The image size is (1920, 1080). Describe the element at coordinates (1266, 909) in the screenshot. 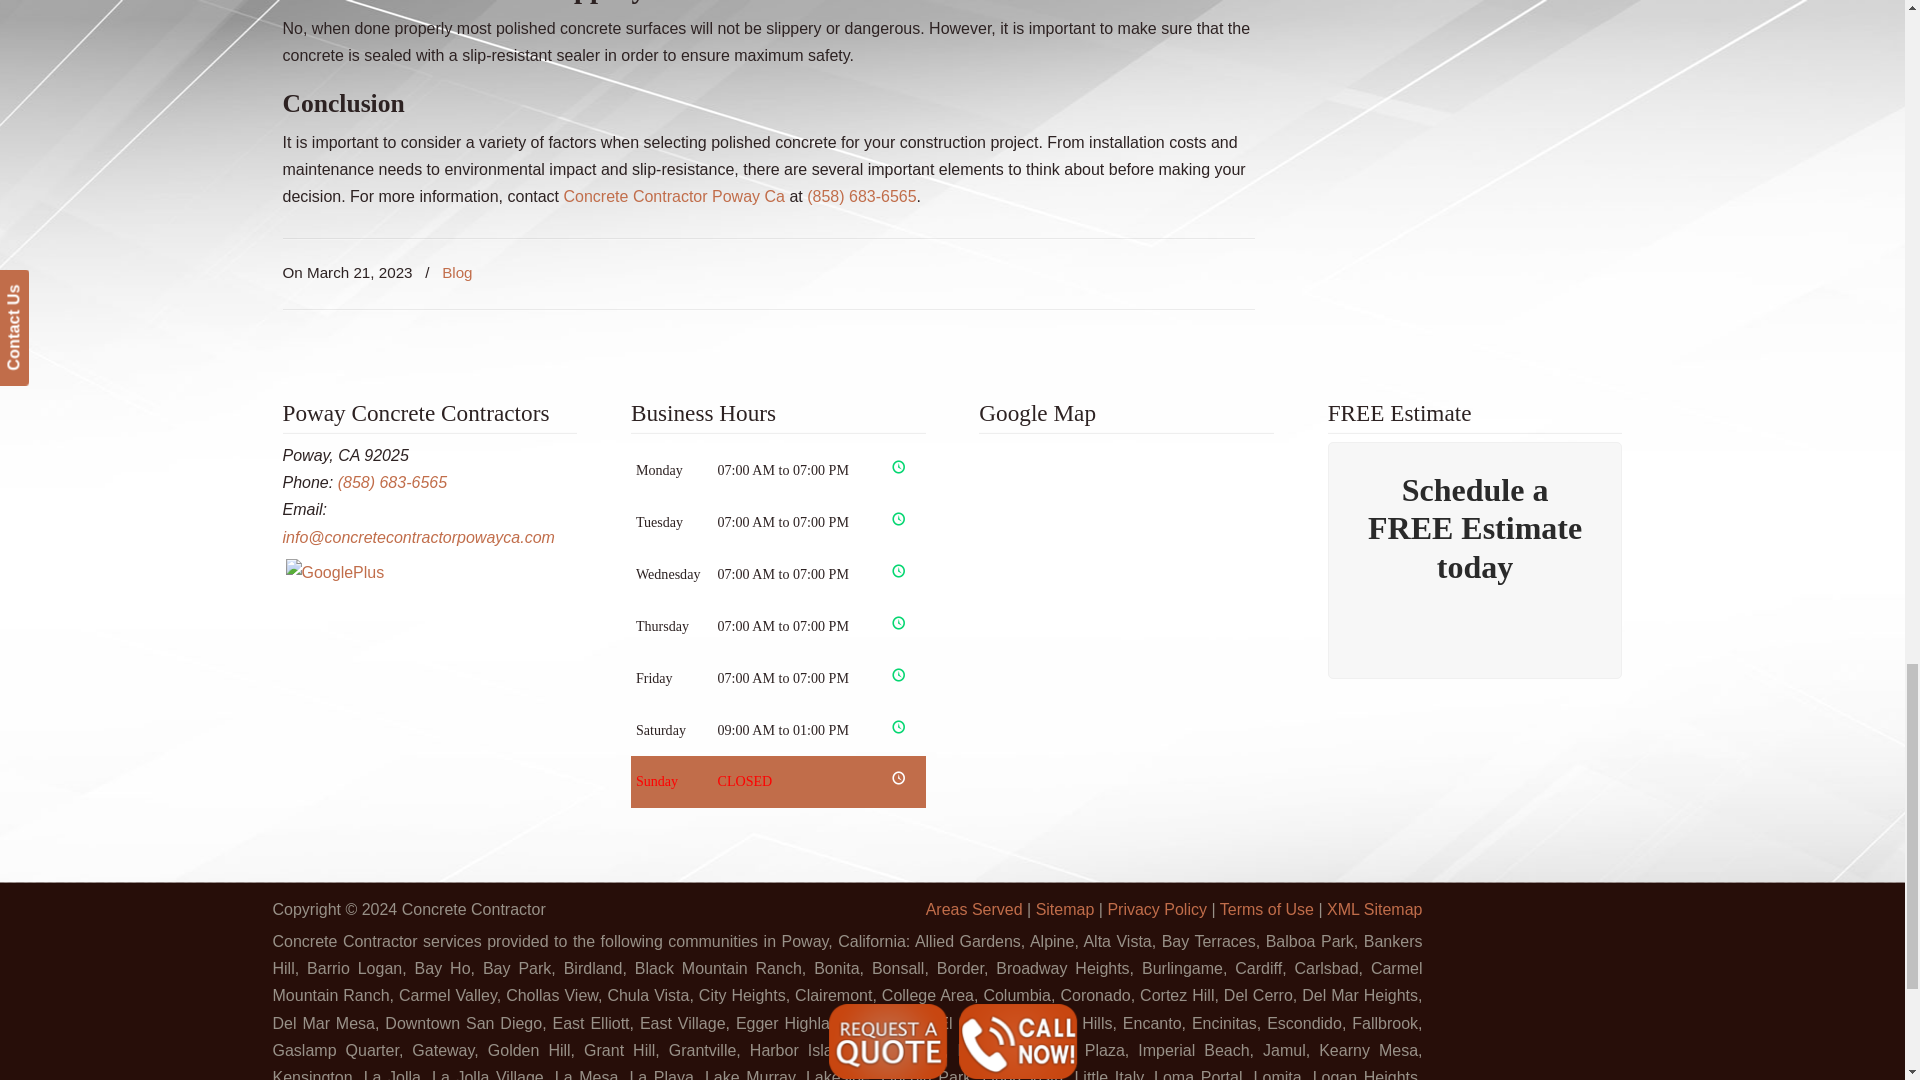

I see `Terms of Use` at that location.